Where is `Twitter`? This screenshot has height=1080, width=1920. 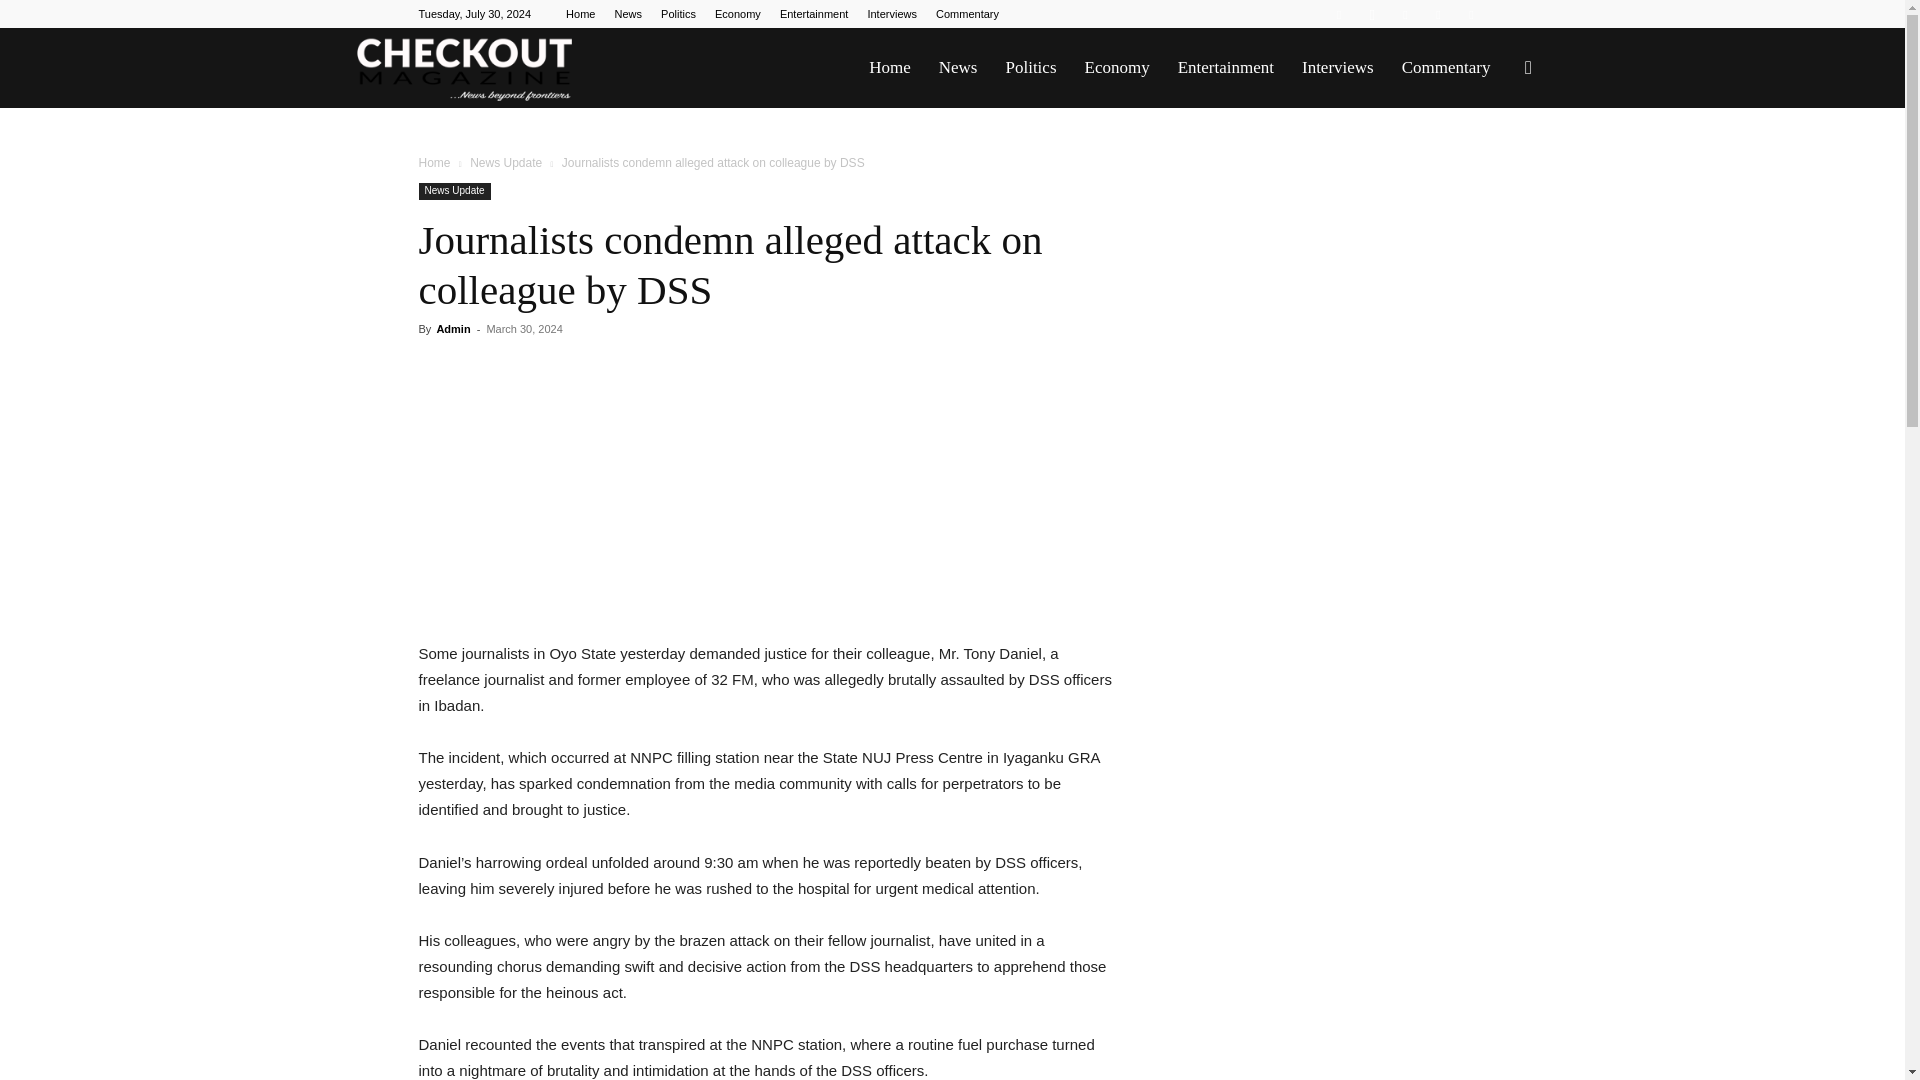
Twitter is located at coordinates (1438, 14).